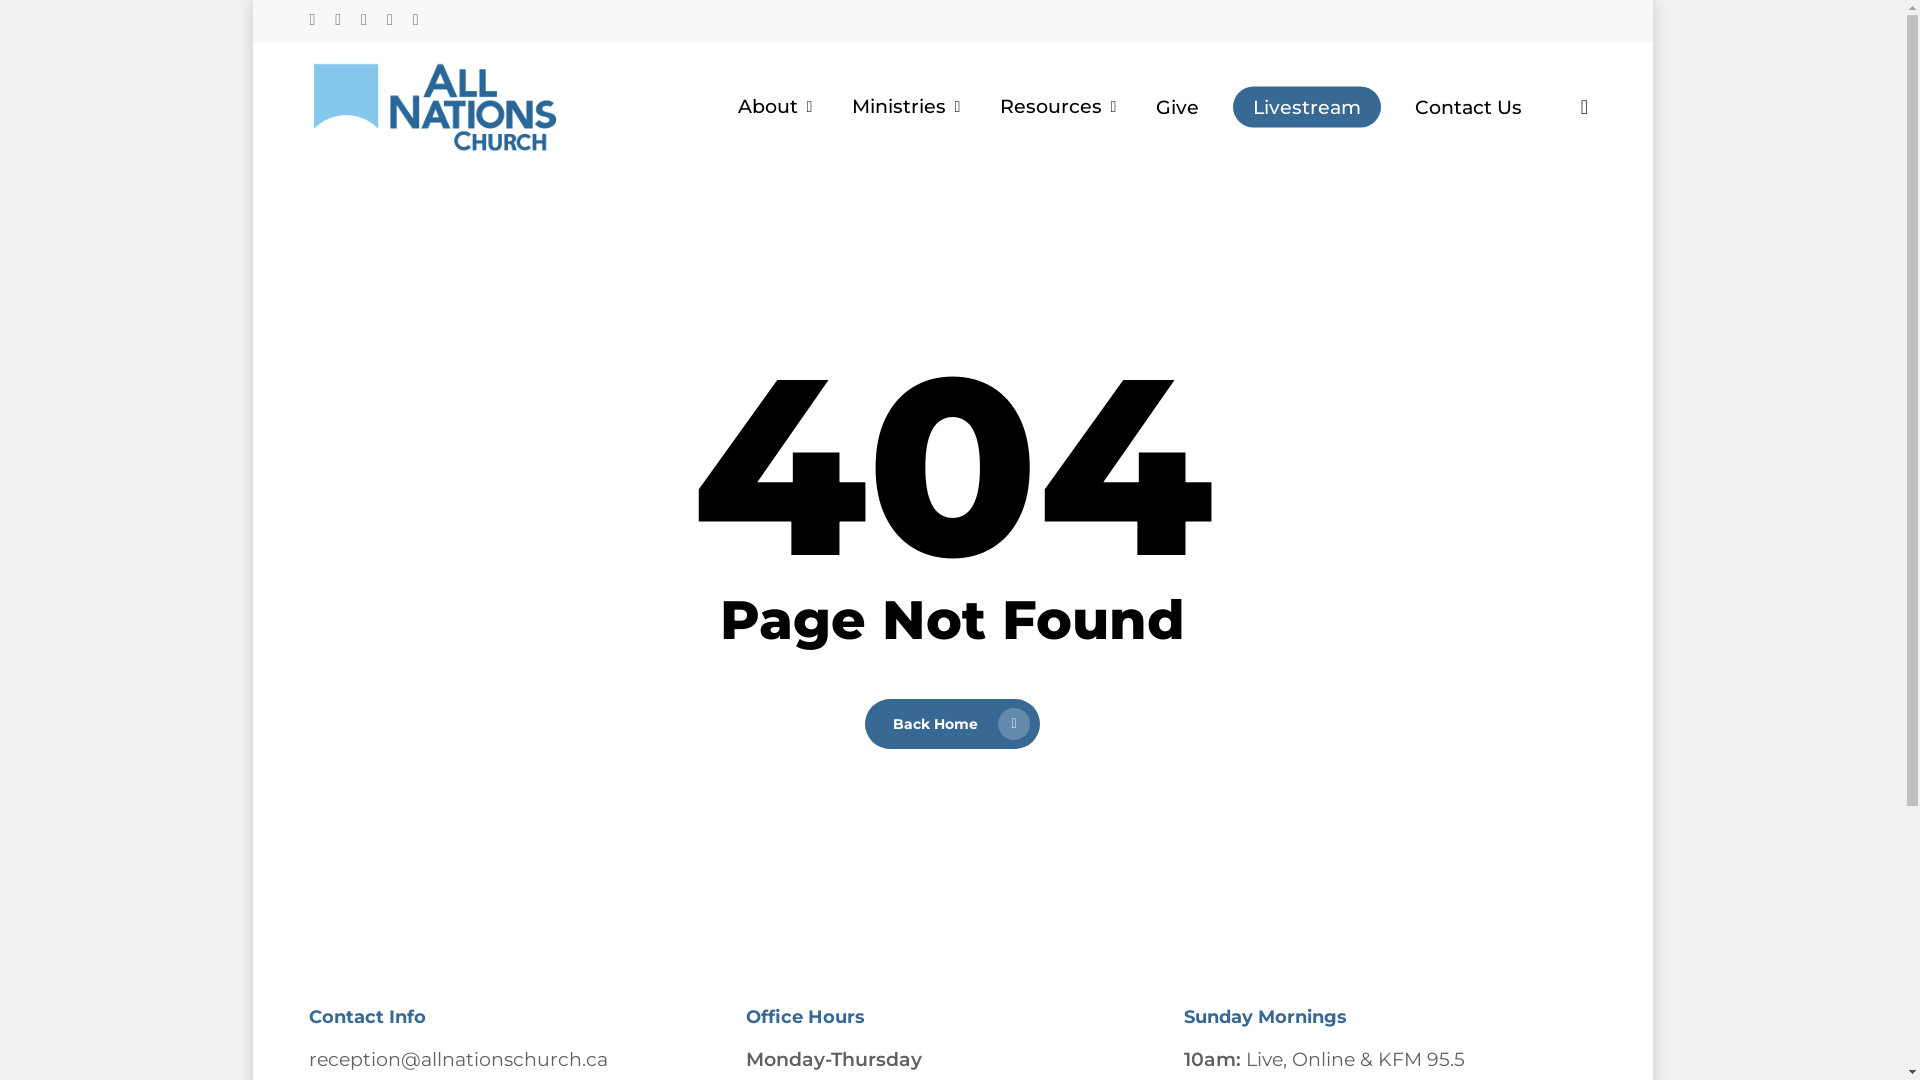  Describe the element at coordinates (952, 724) in the screenshot. I see `Back Home` at that location.